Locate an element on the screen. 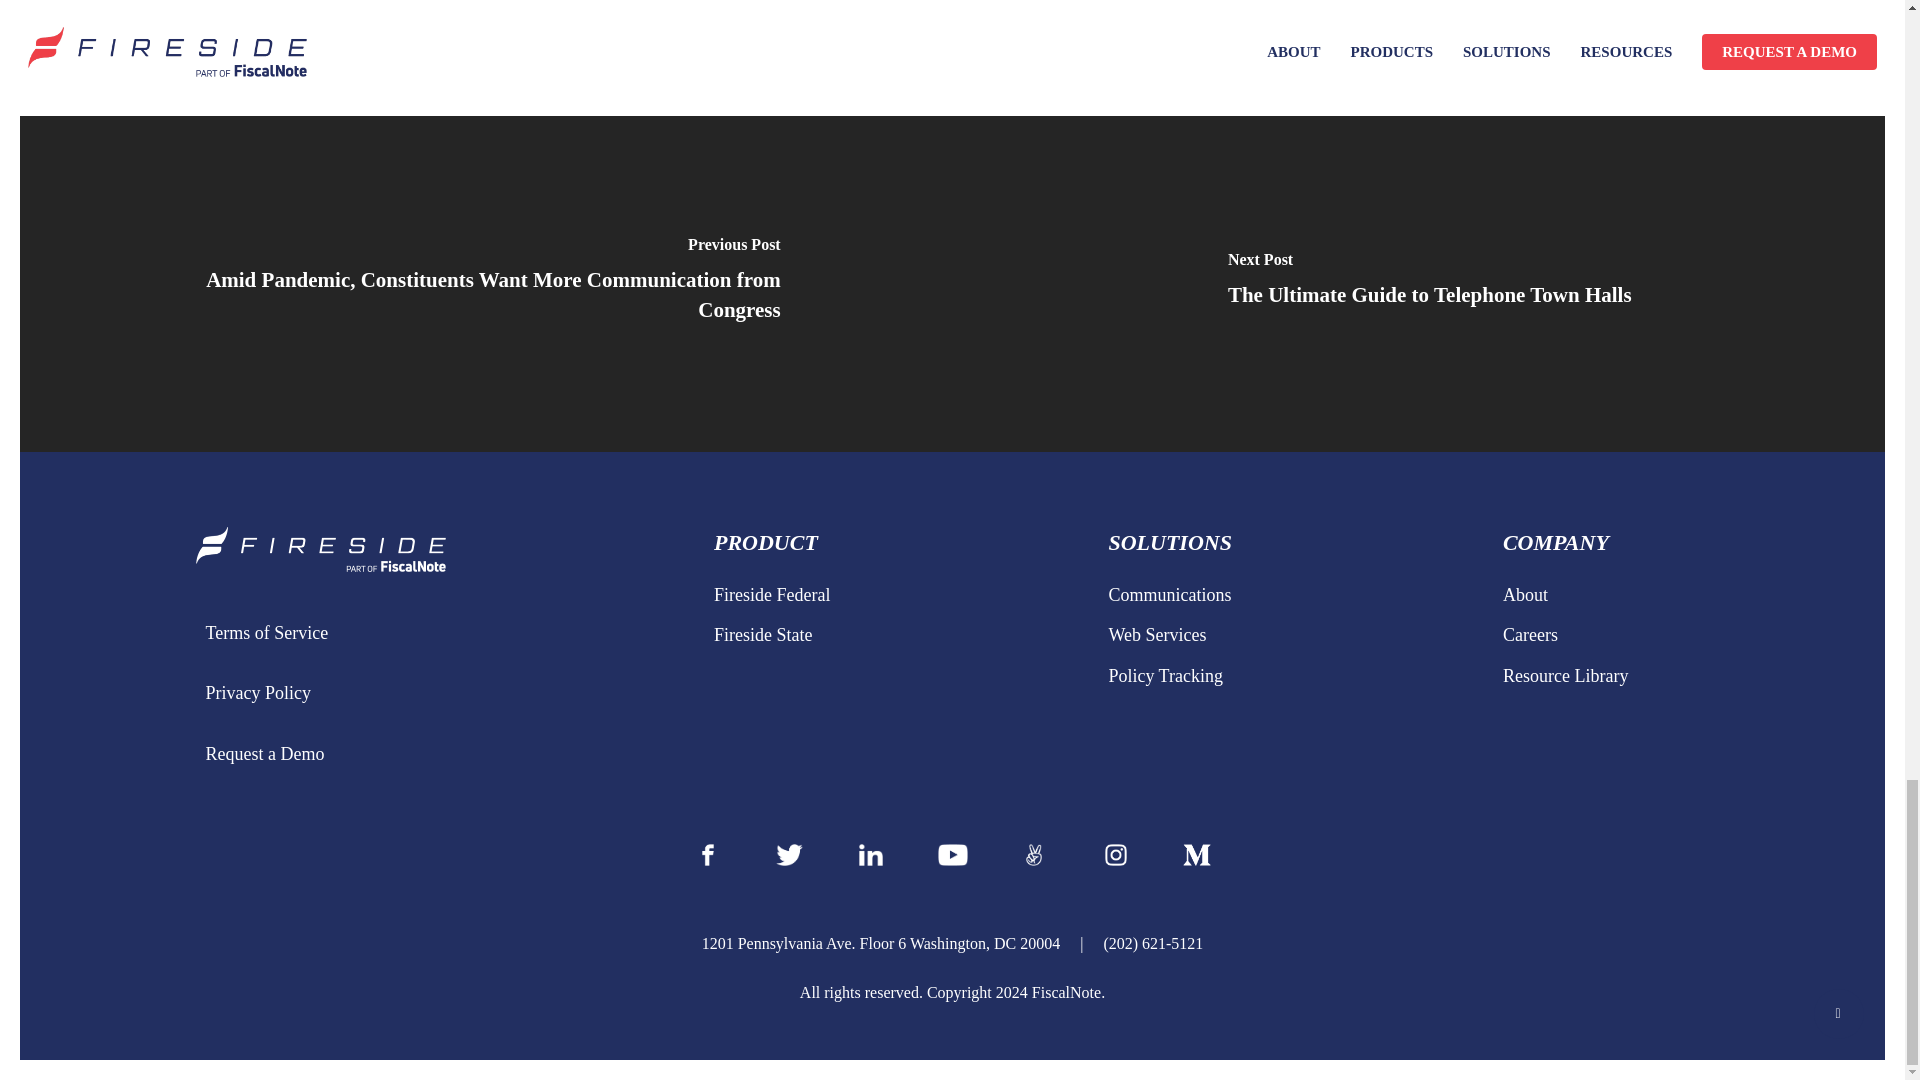 The width and height of the screenshot is (1920, 1080). Privacy Policy is located at coordinates (441, 692).